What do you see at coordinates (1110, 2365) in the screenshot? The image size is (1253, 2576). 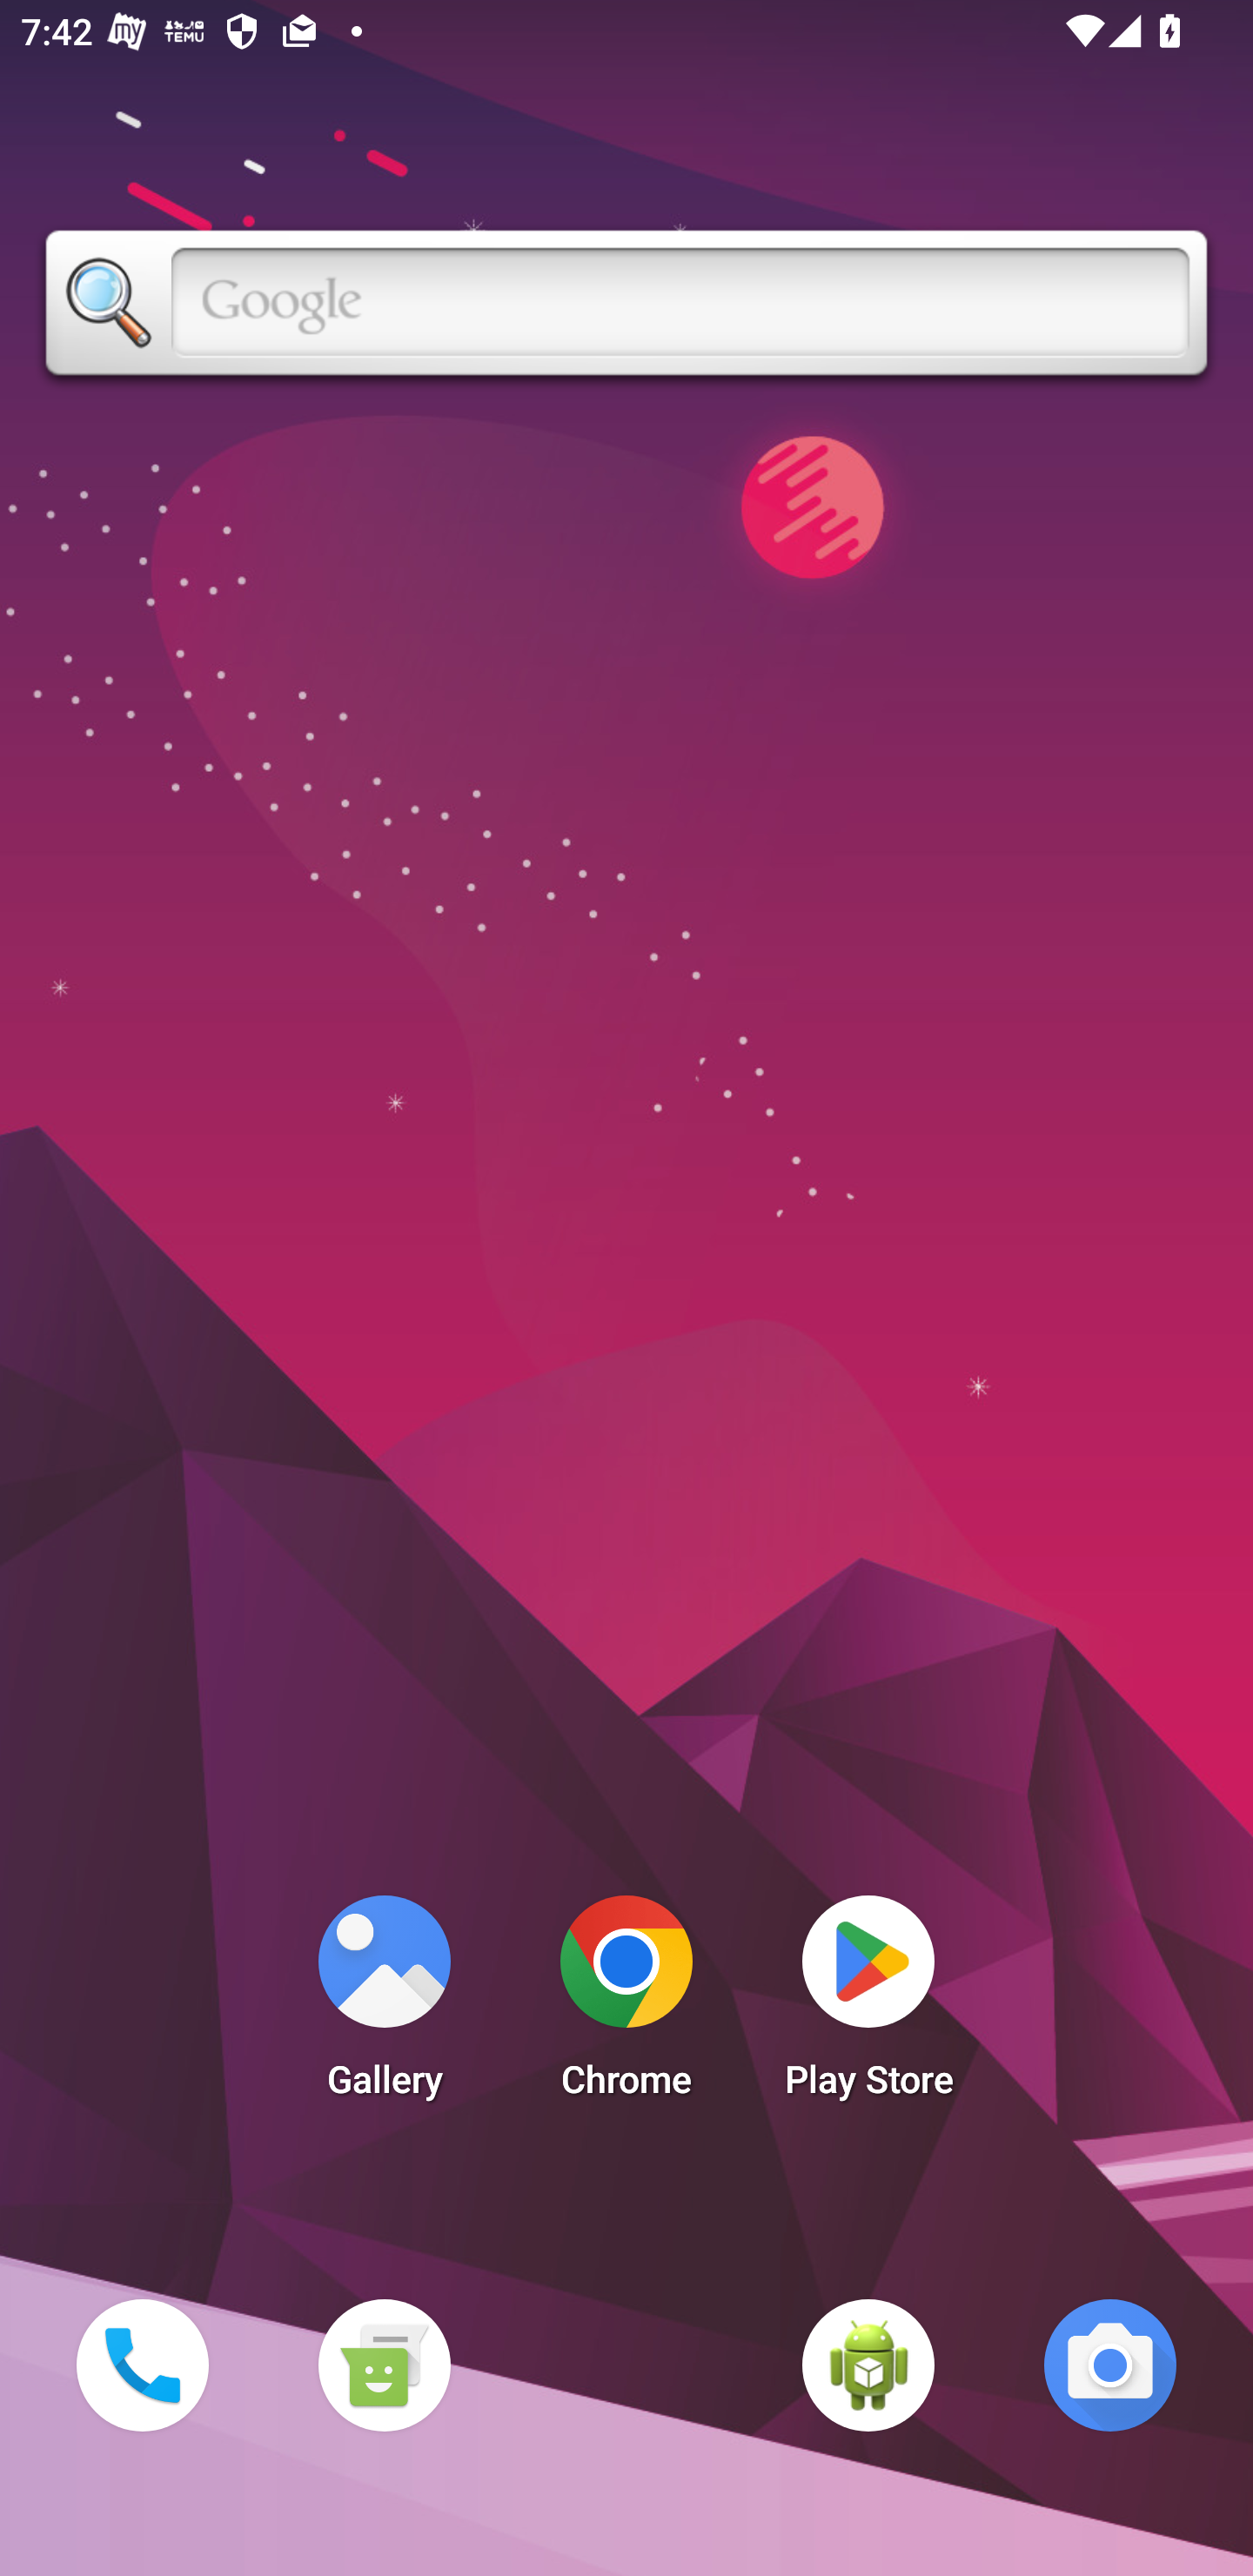 I see `Camera` at bounding box center [1110, 2365].